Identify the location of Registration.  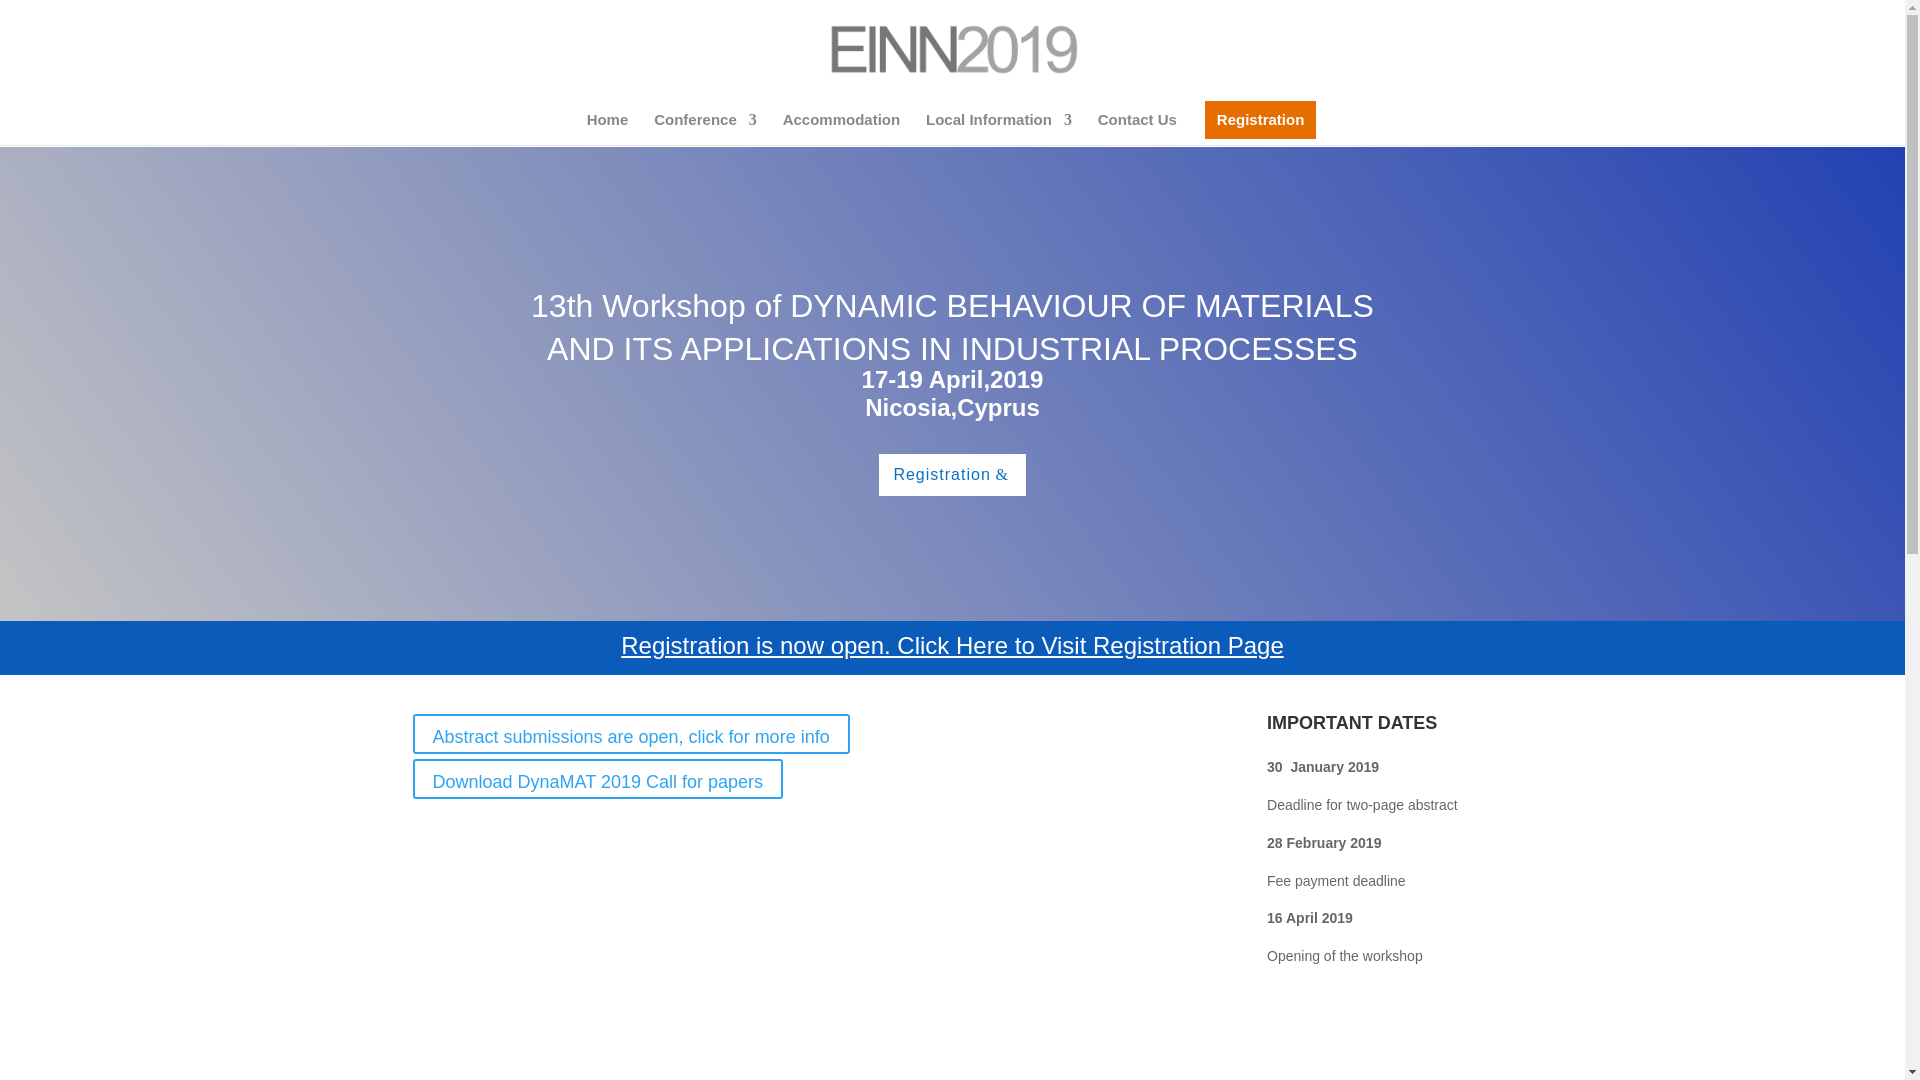
(952, 527).